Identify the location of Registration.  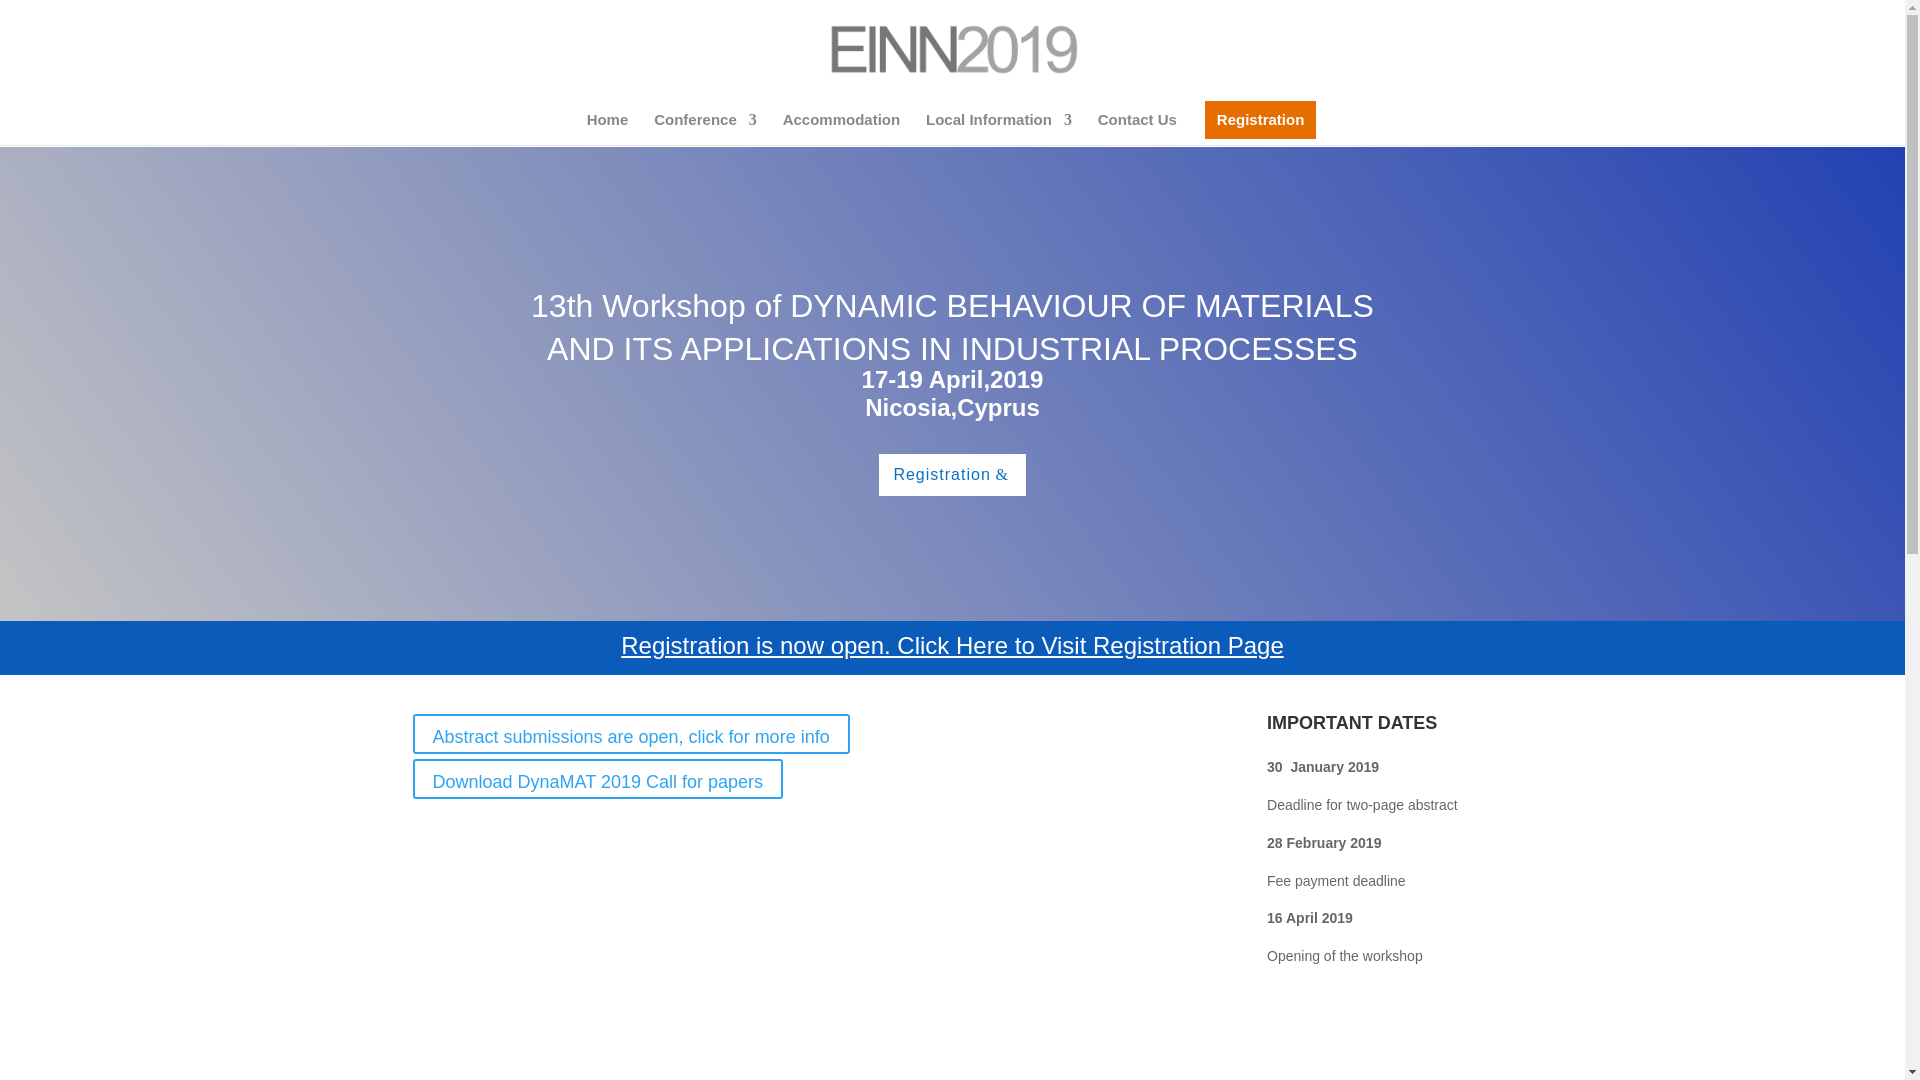
(952, 527).